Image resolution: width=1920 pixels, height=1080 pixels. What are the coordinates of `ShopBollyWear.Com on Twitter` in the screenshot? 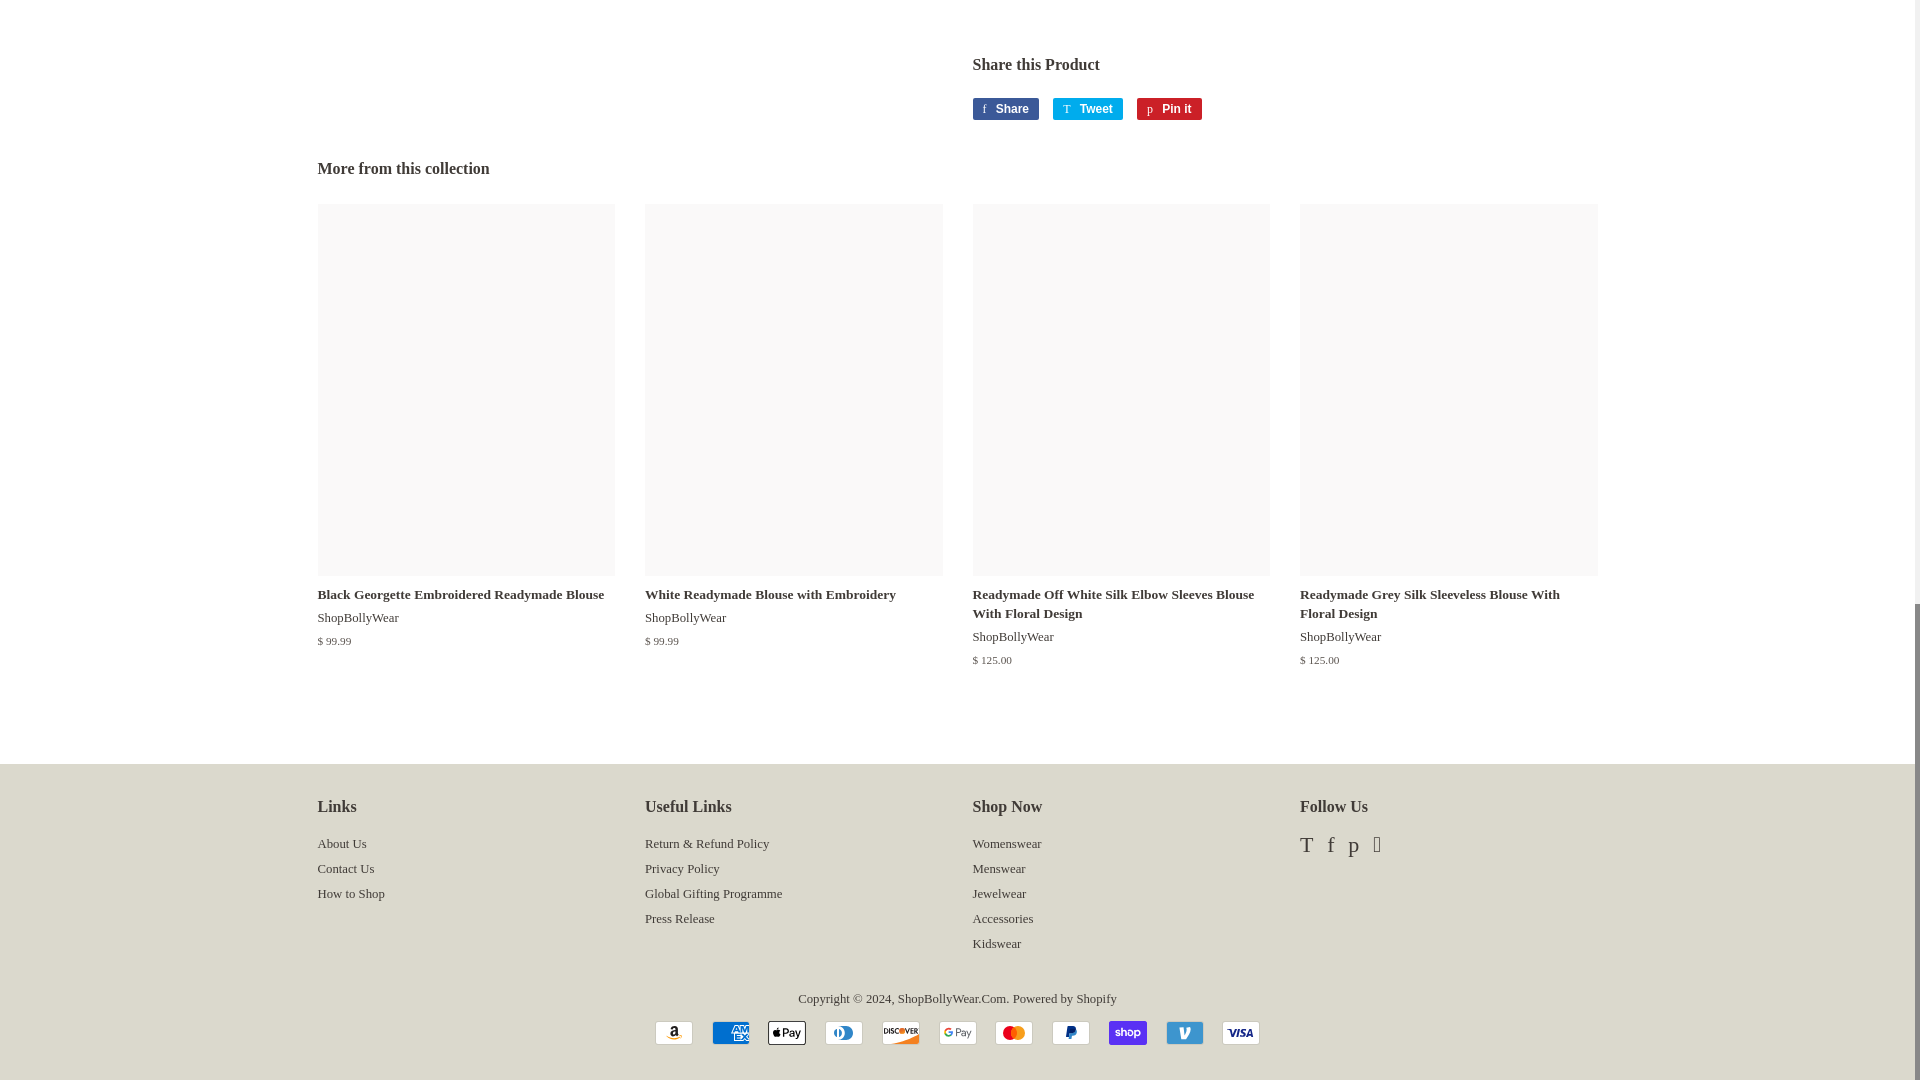 It's located at (1306, 848).